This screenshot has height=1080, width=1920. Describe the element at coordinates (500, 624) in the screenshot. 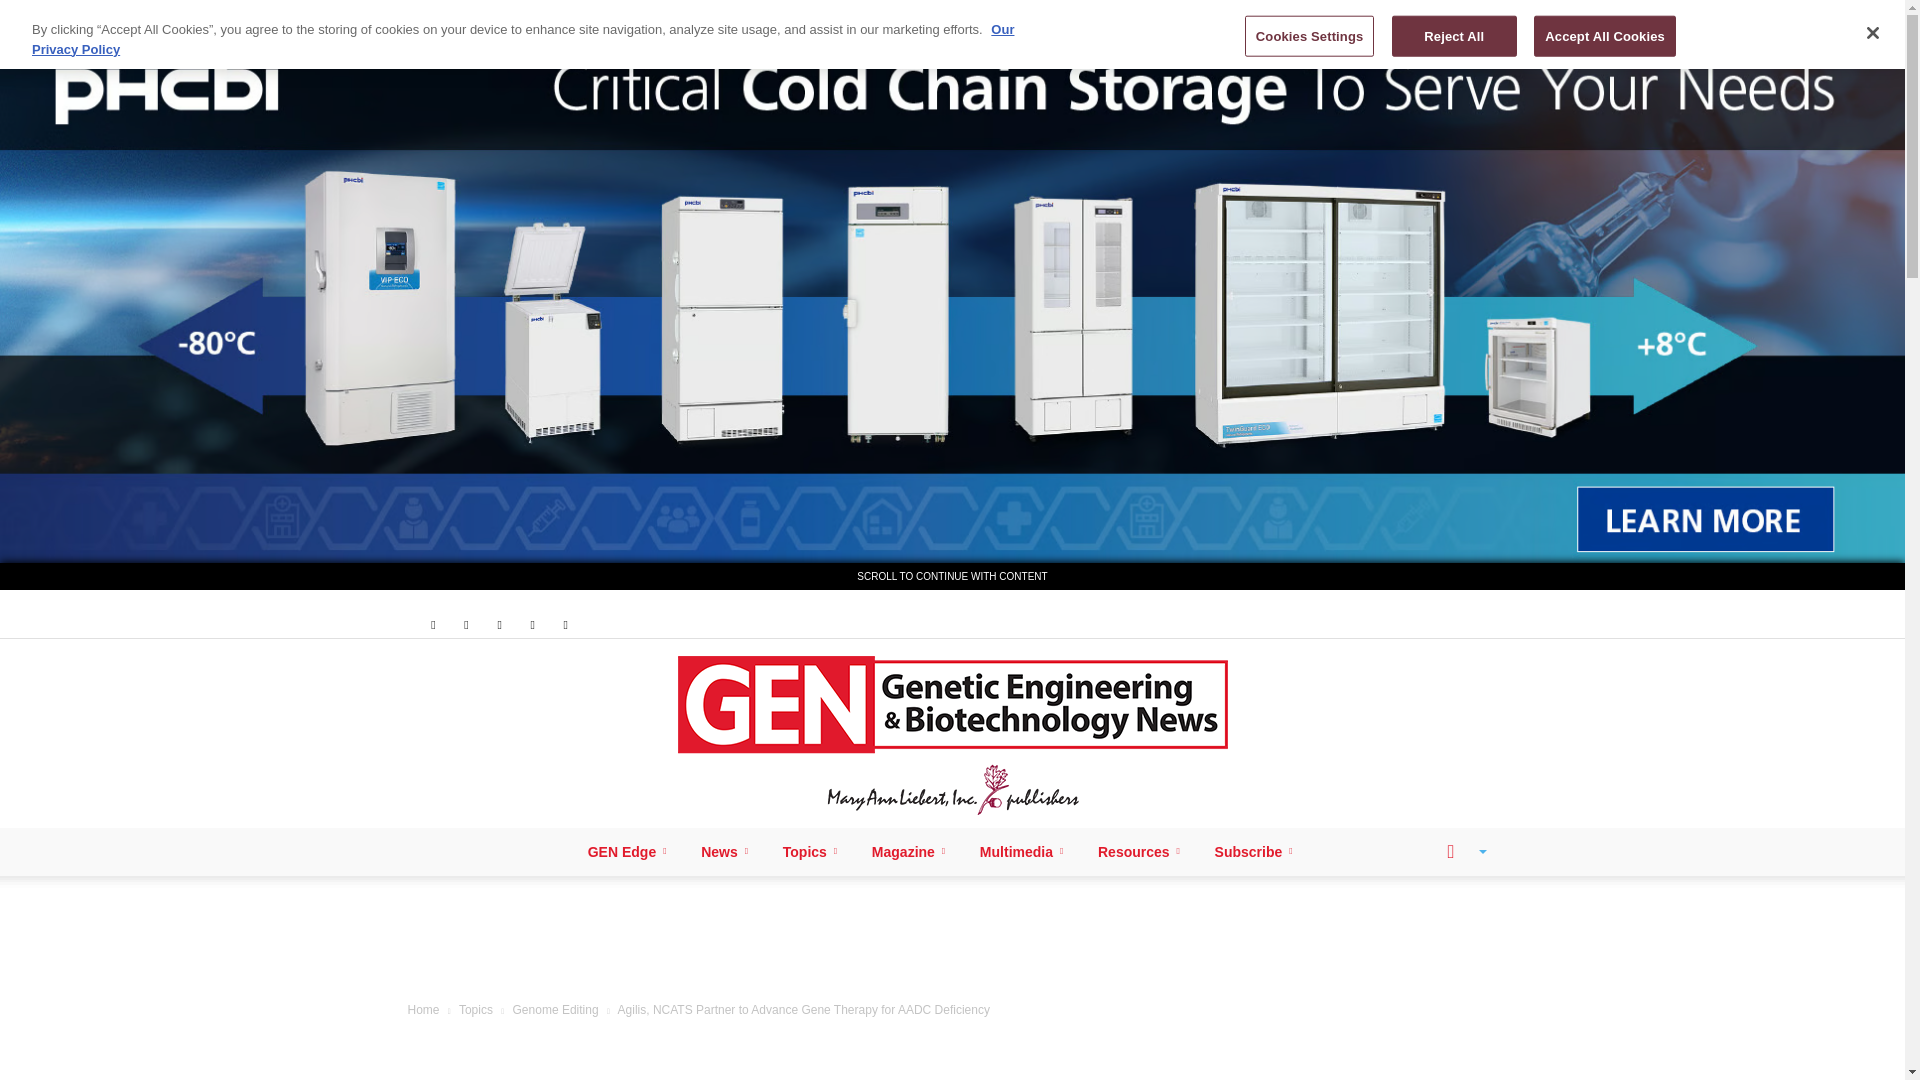

I see `RSS` at that location.